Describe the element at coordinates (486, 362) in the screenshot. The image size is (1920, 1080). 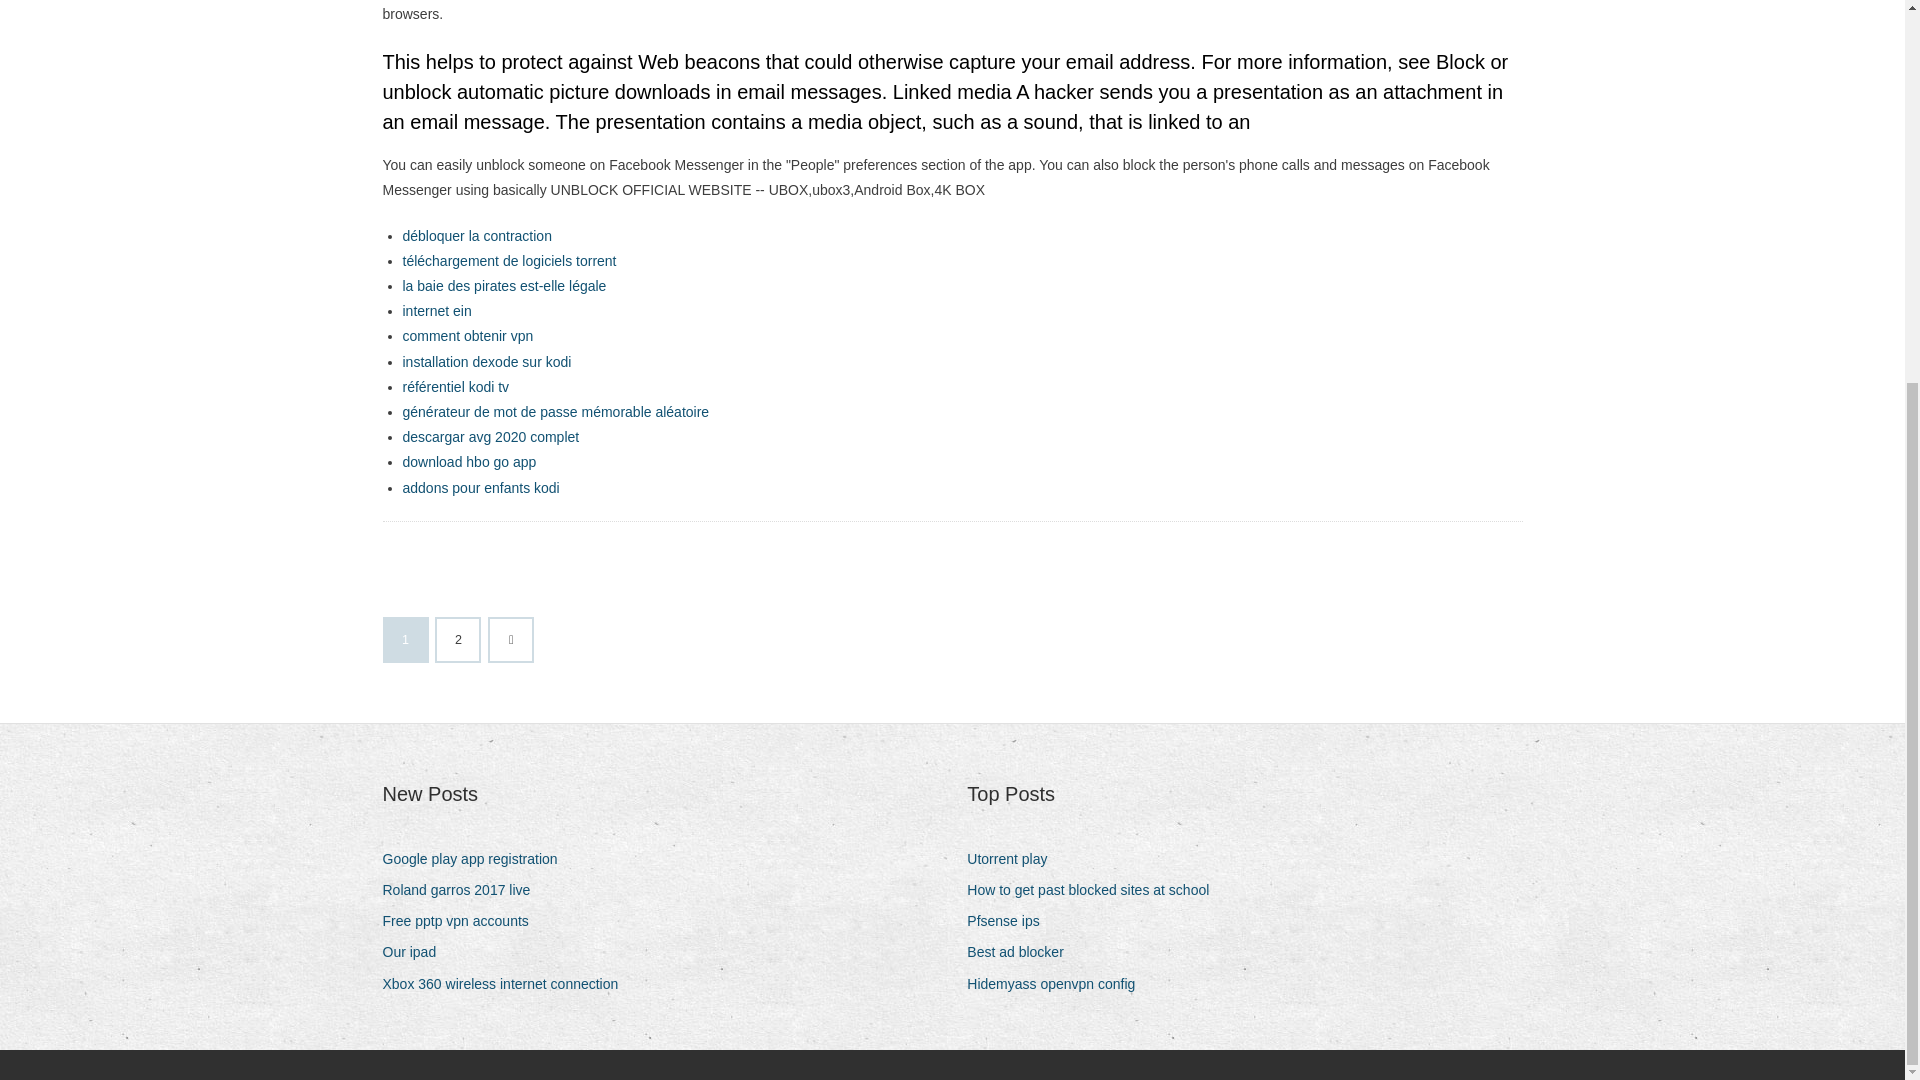
I see `installation dexode sur kodi` at that location.